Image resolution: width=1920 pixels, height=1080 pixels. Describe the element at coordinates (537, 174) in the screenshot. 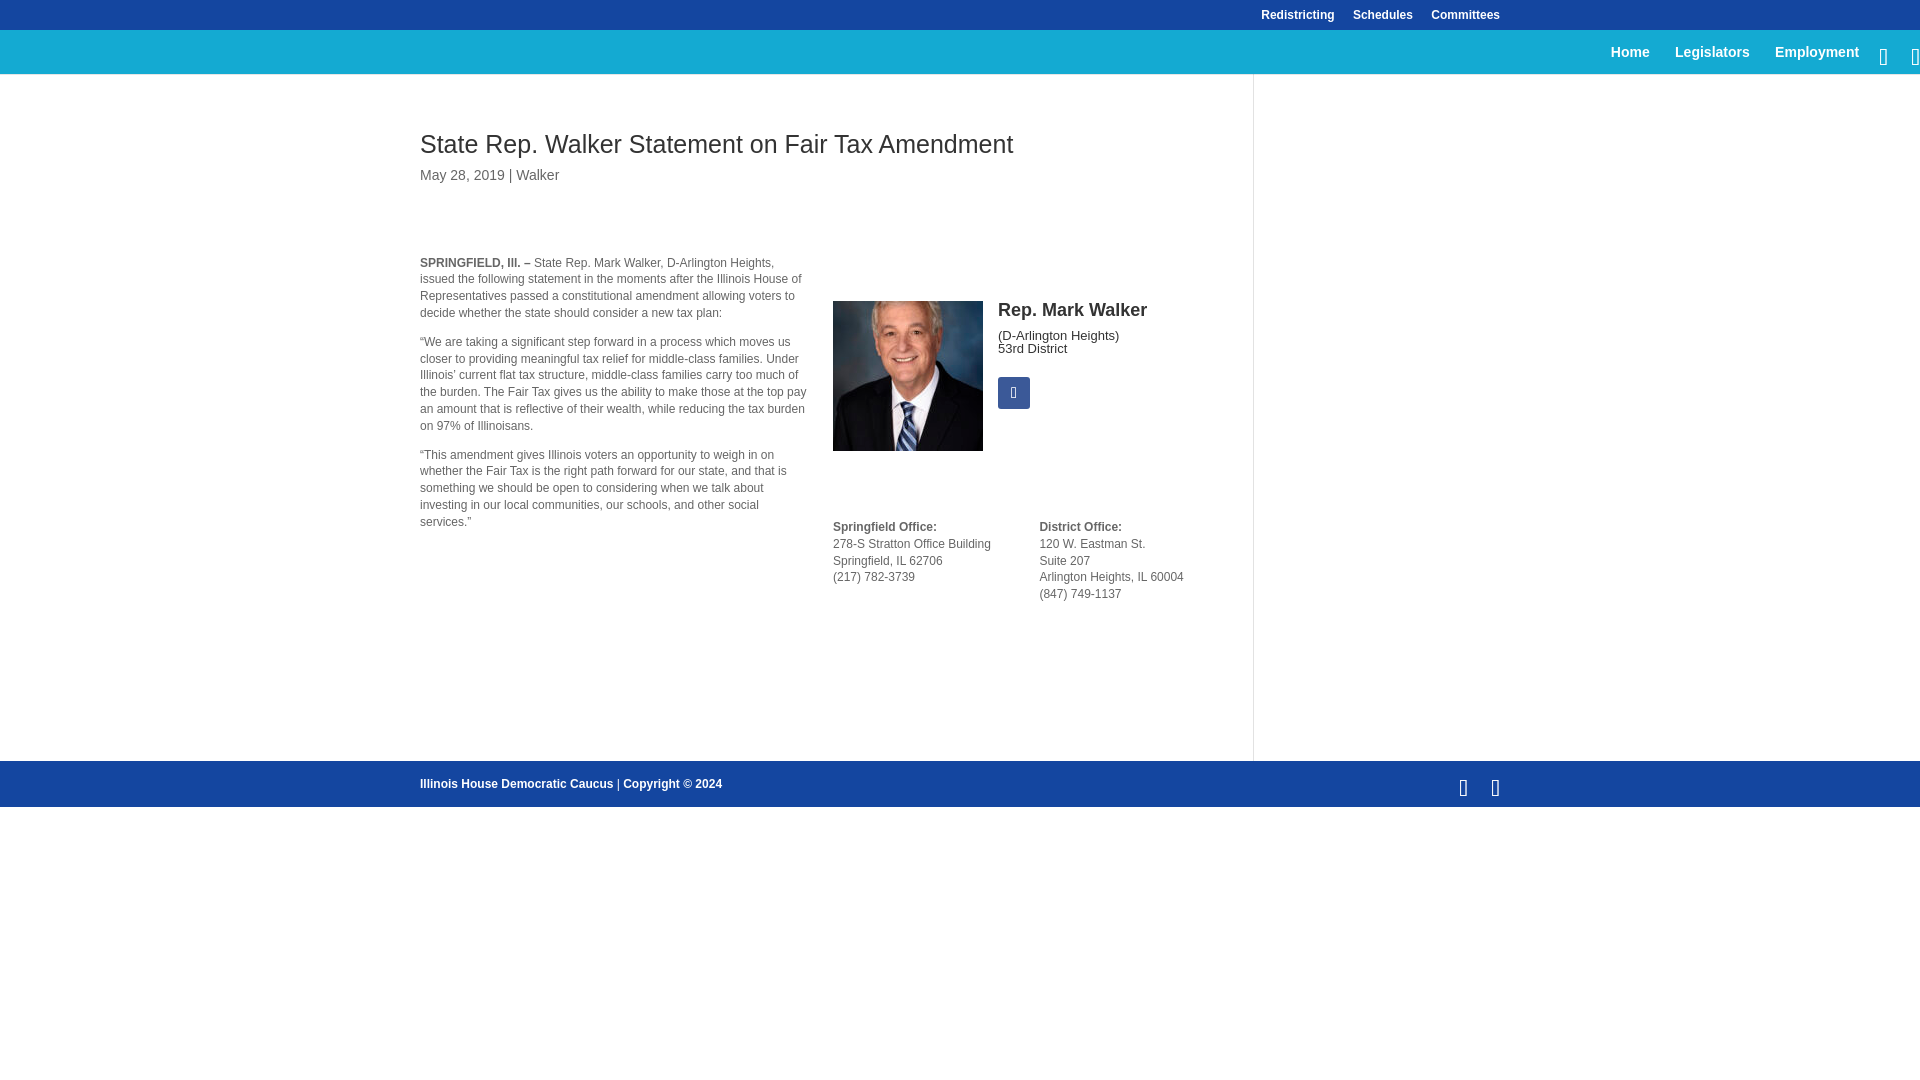

I see `Walker` at that location.